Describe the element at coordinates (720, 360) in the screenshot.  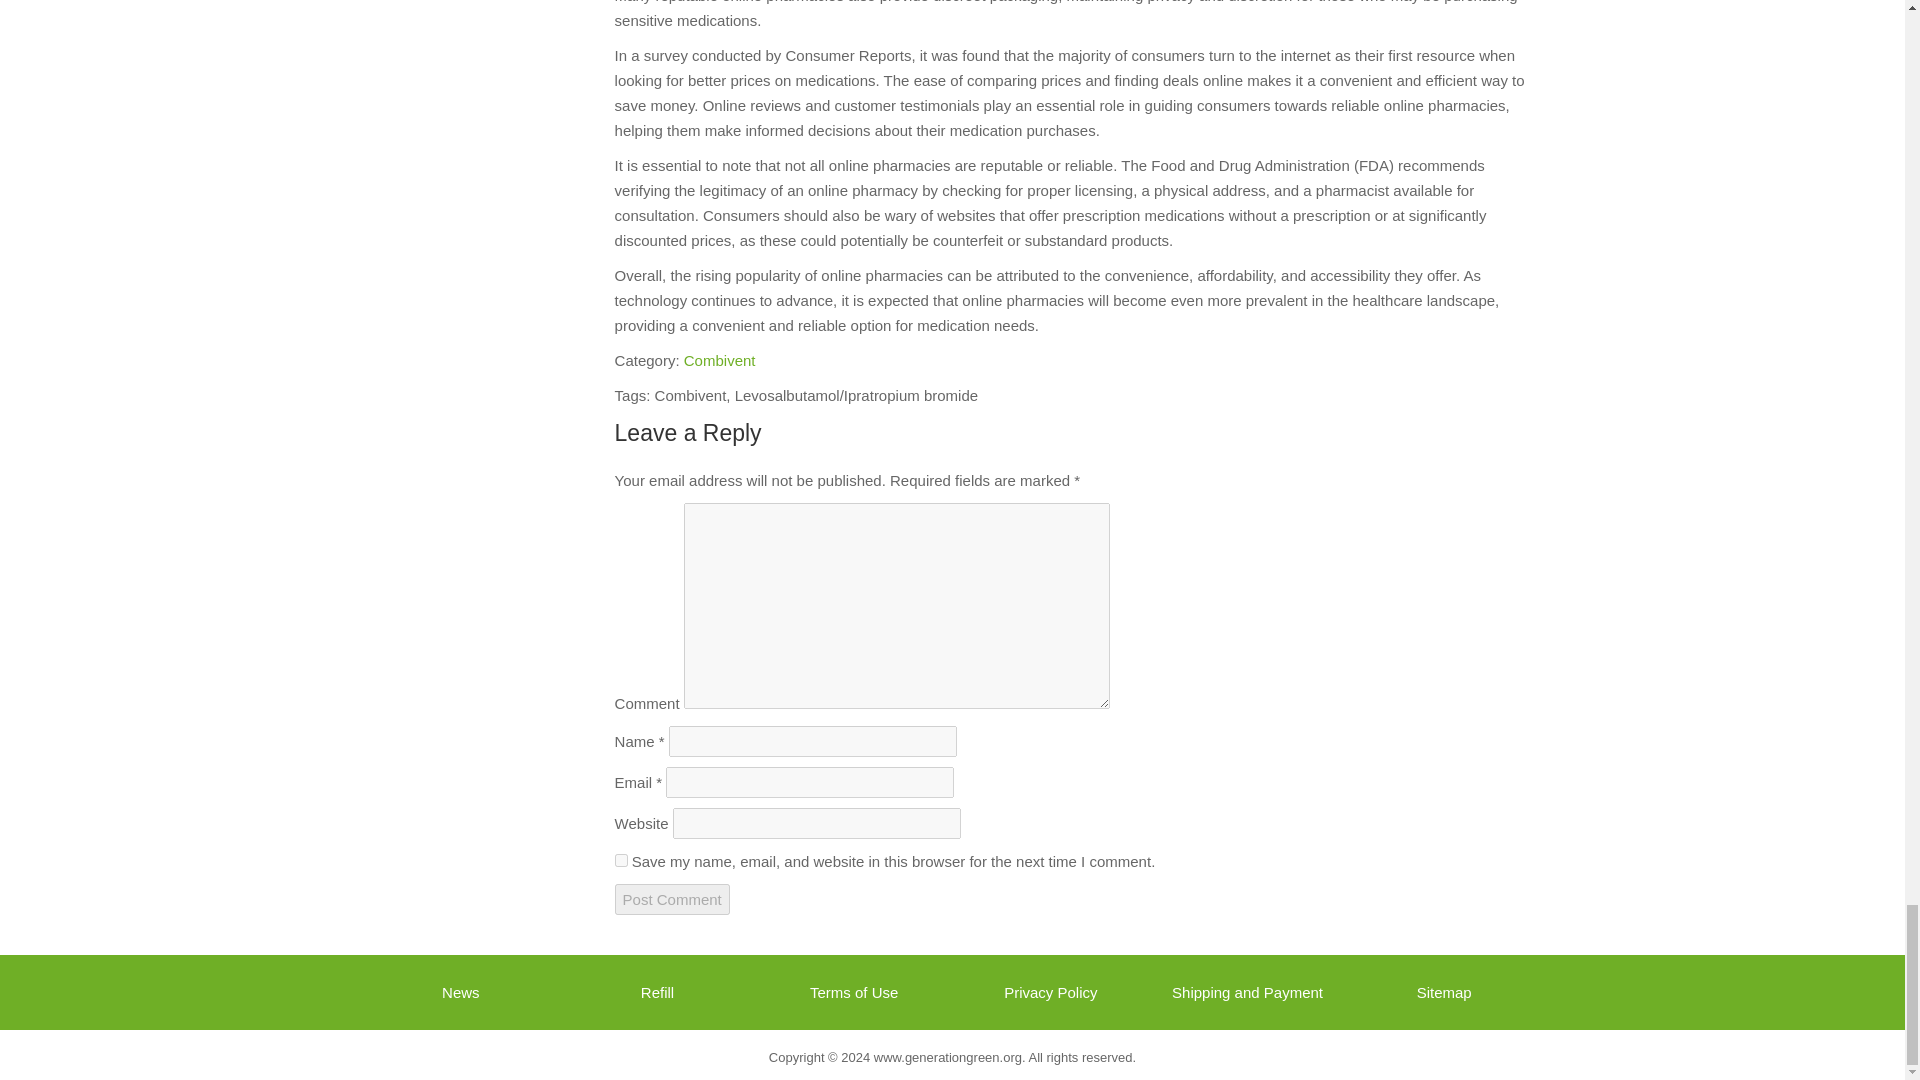
I see `Combivent` at that location.